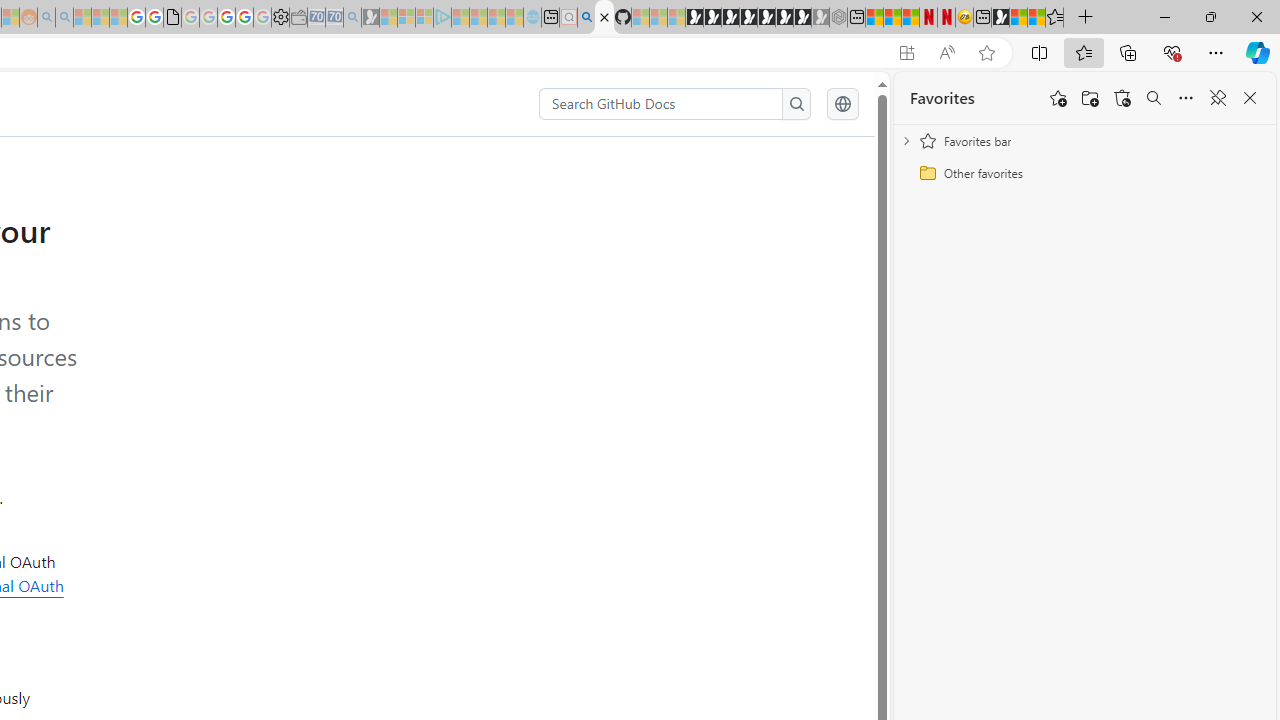 The image size is (1280, 720). I want to click on Add this page to favorites, so click(1058, 98).